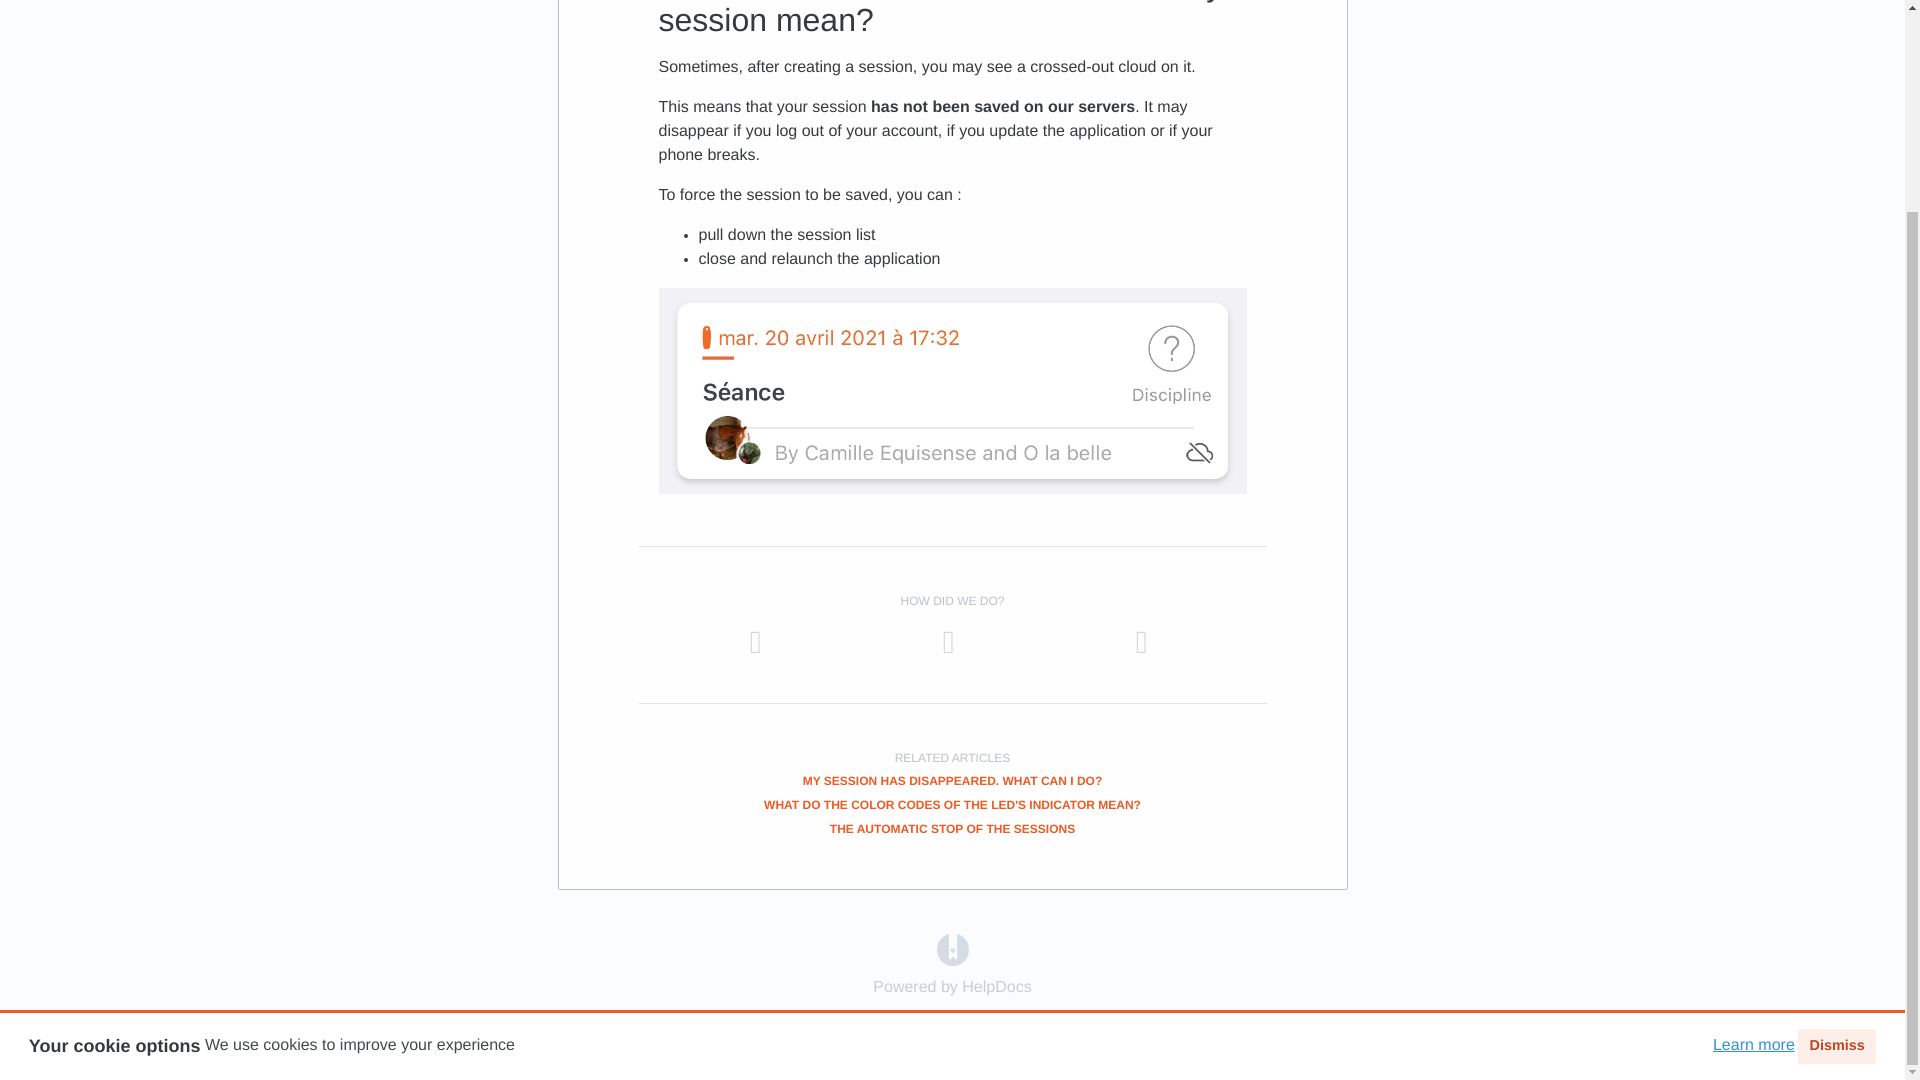  What do you see at coordinates (952, 828) in the screenshot?
I see `THE AUTOMATIC STOP OF THE SESSIONS` at bounding box center [952, 828].